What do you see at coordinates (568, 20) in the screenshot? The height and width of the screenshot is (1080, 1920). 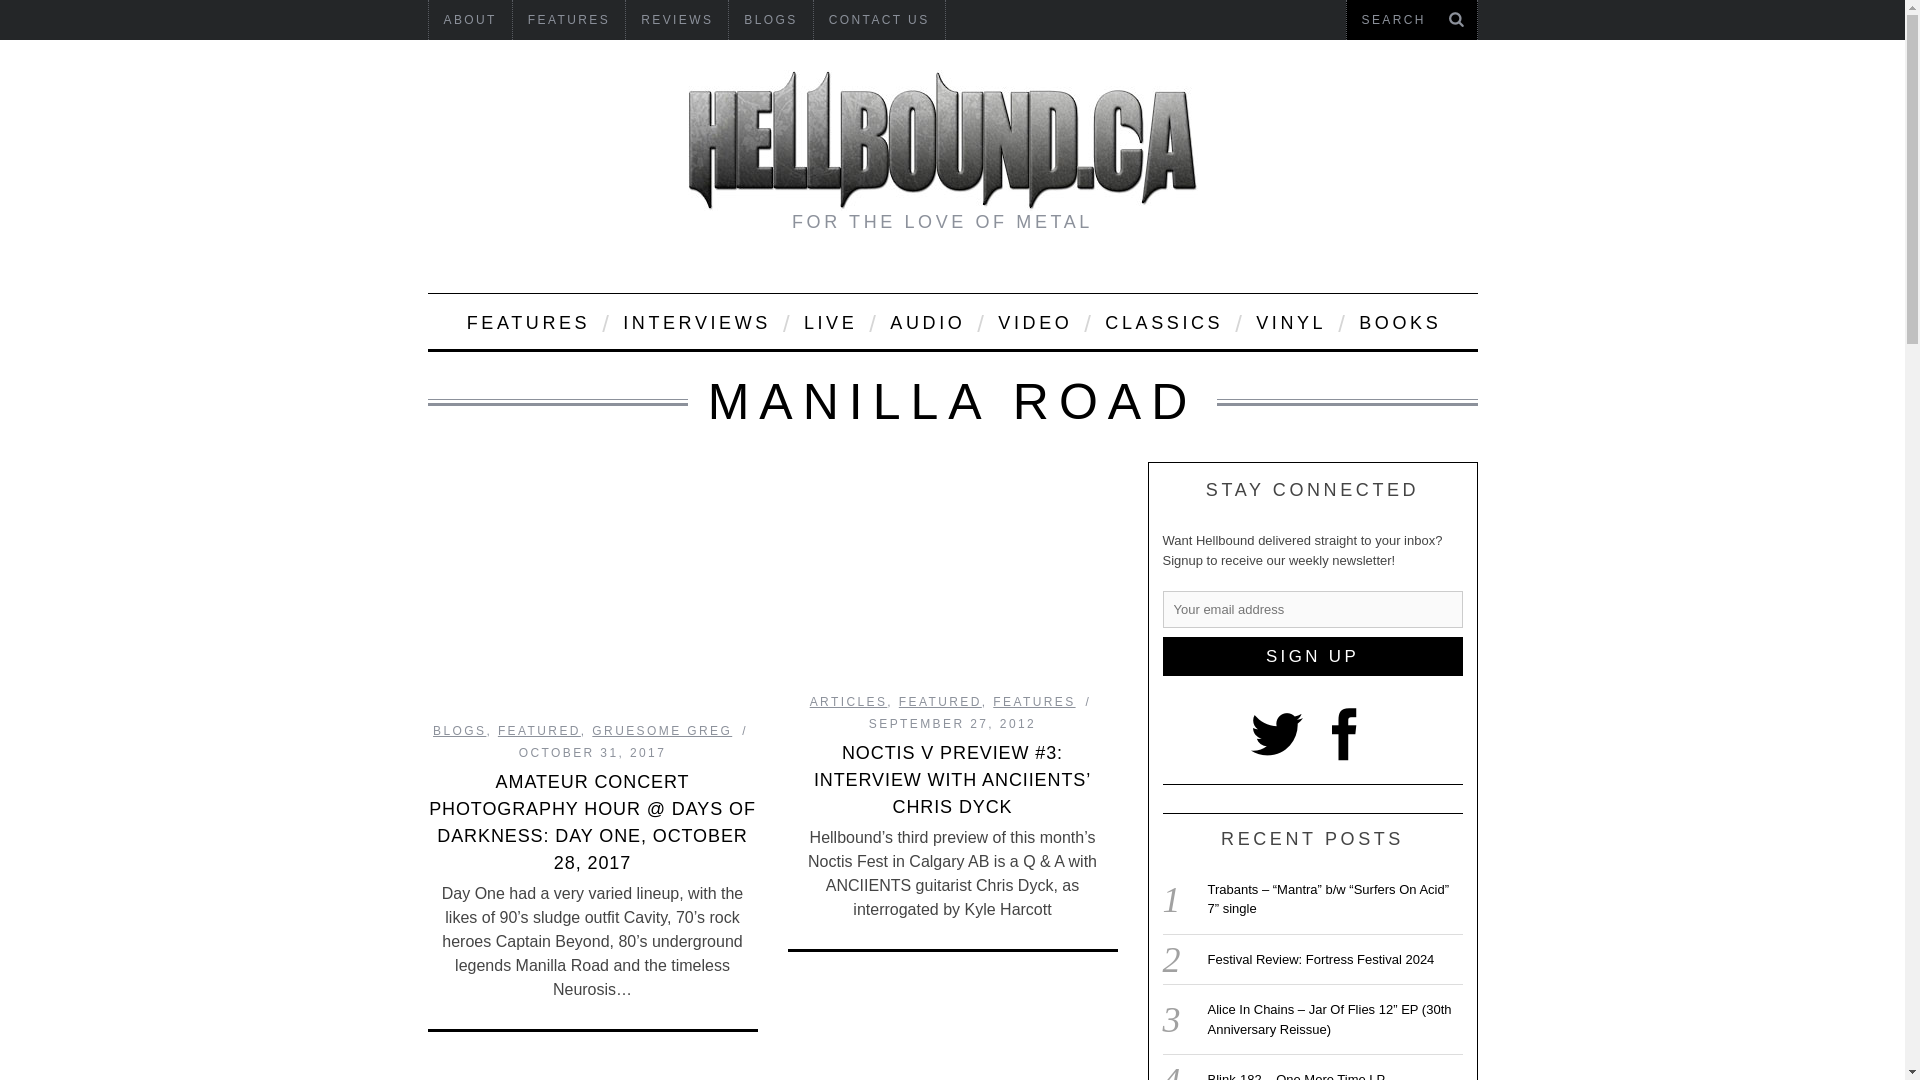 I see `FEATURES` at bounding box center [568, 20].